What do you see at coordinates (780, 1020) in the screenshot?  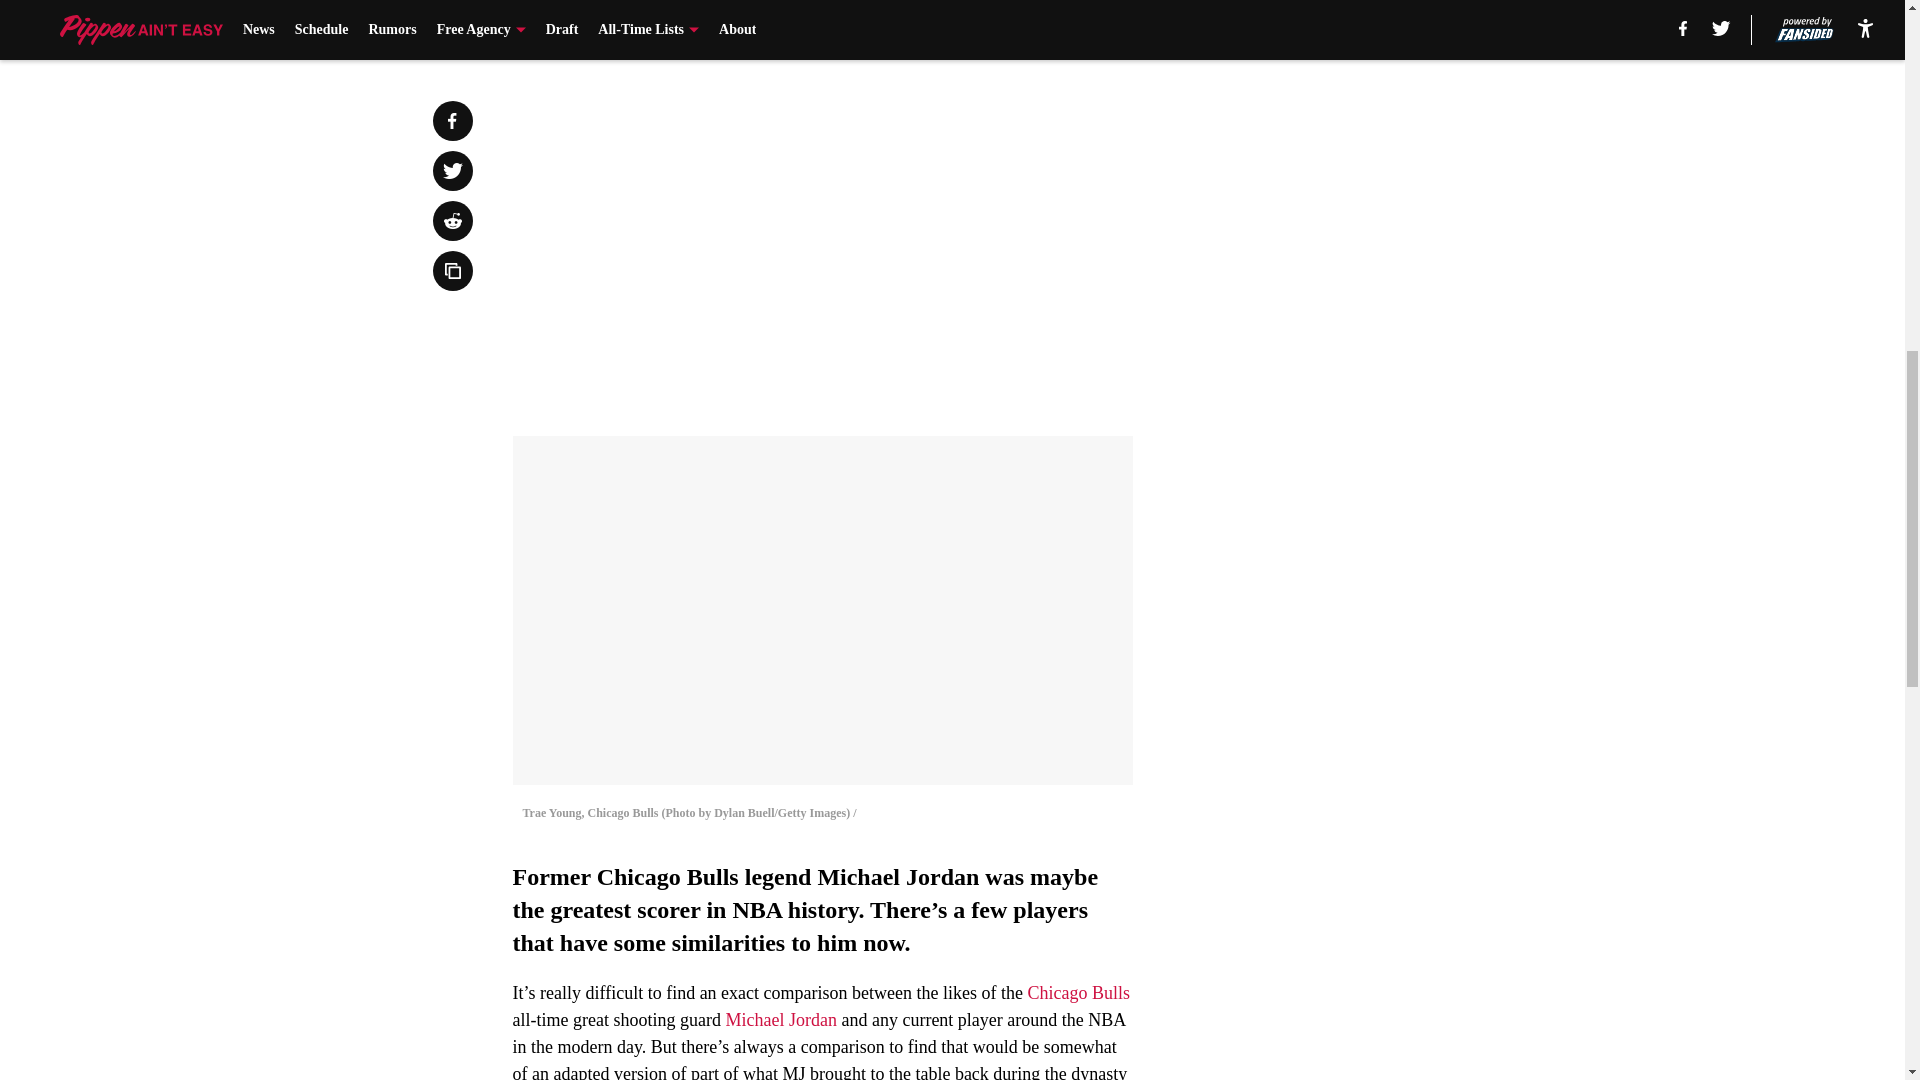 I see `Michael Jordan` at bounding box center [780, 1020].